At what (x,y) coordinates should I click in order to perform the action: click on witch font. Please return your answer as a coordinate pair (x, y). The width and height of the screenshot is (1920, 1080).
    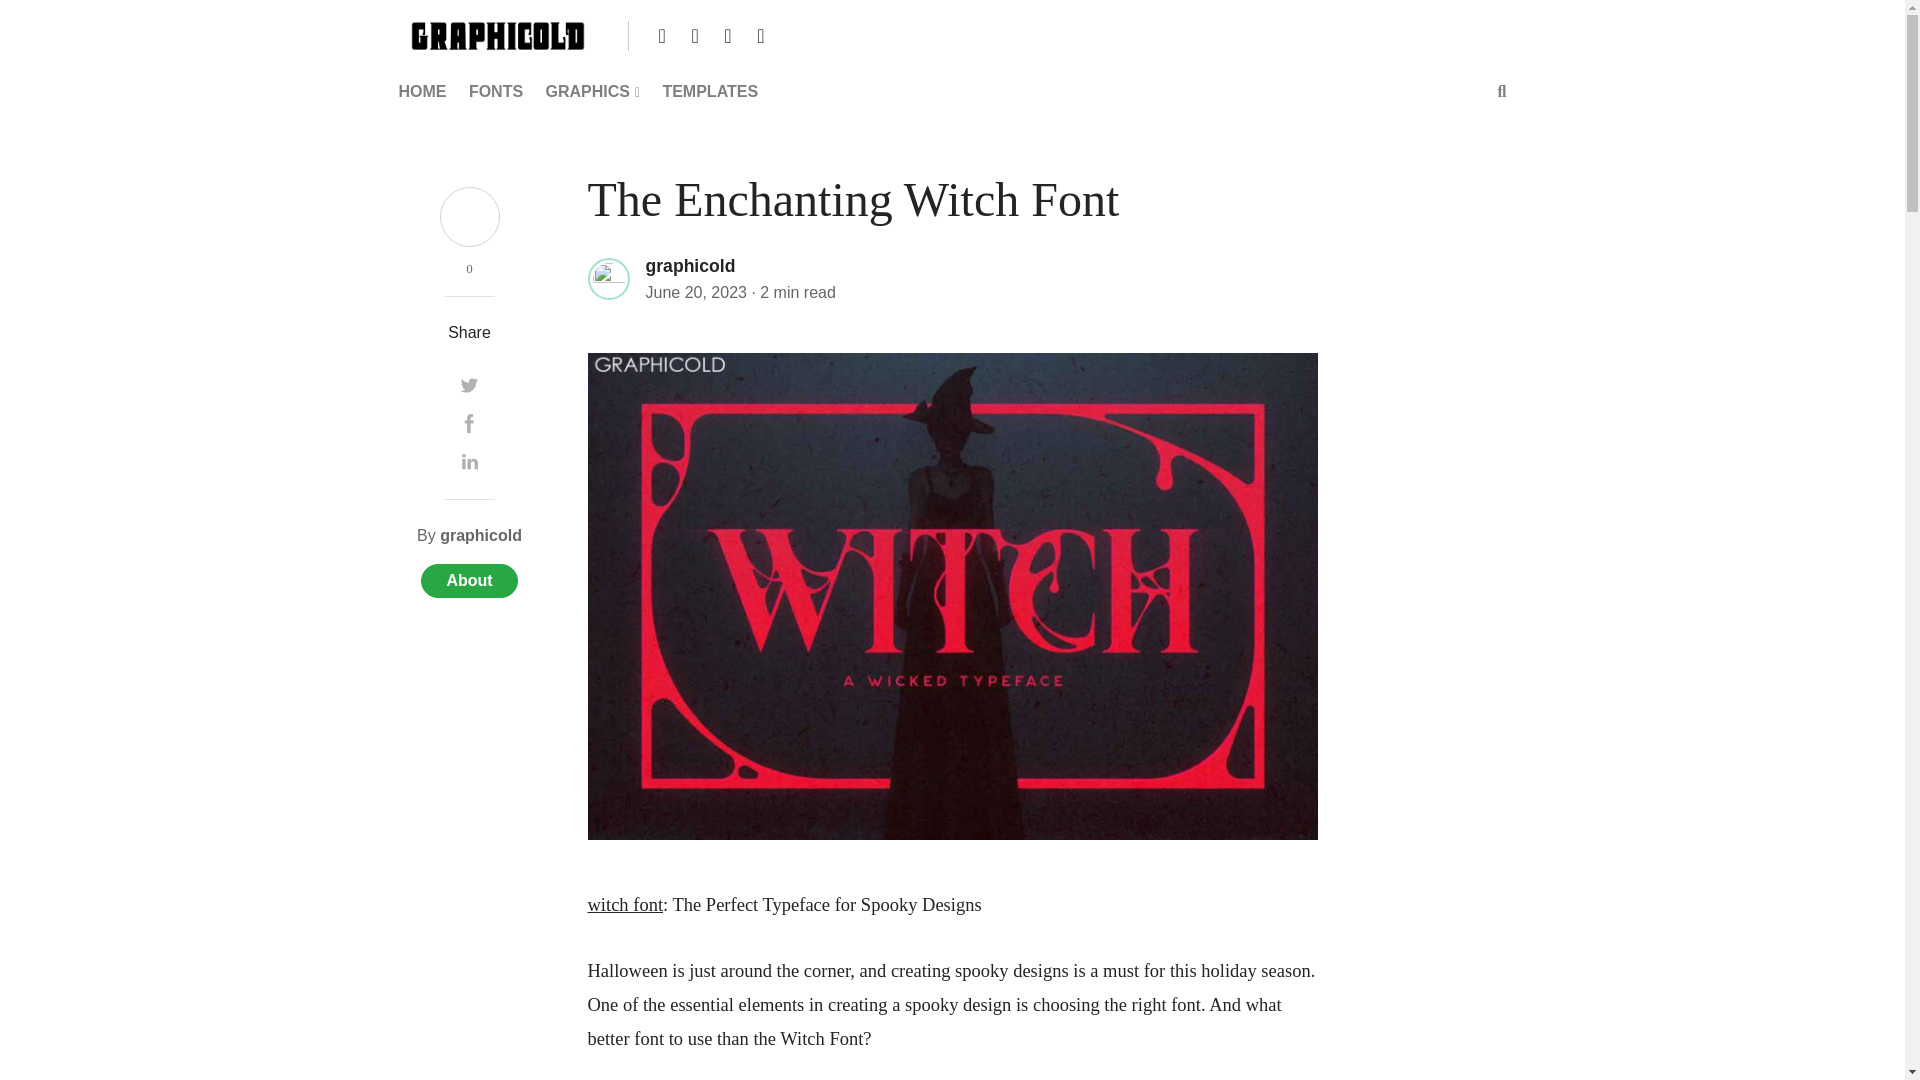
    Looking at the image, I should click on (626, 902).